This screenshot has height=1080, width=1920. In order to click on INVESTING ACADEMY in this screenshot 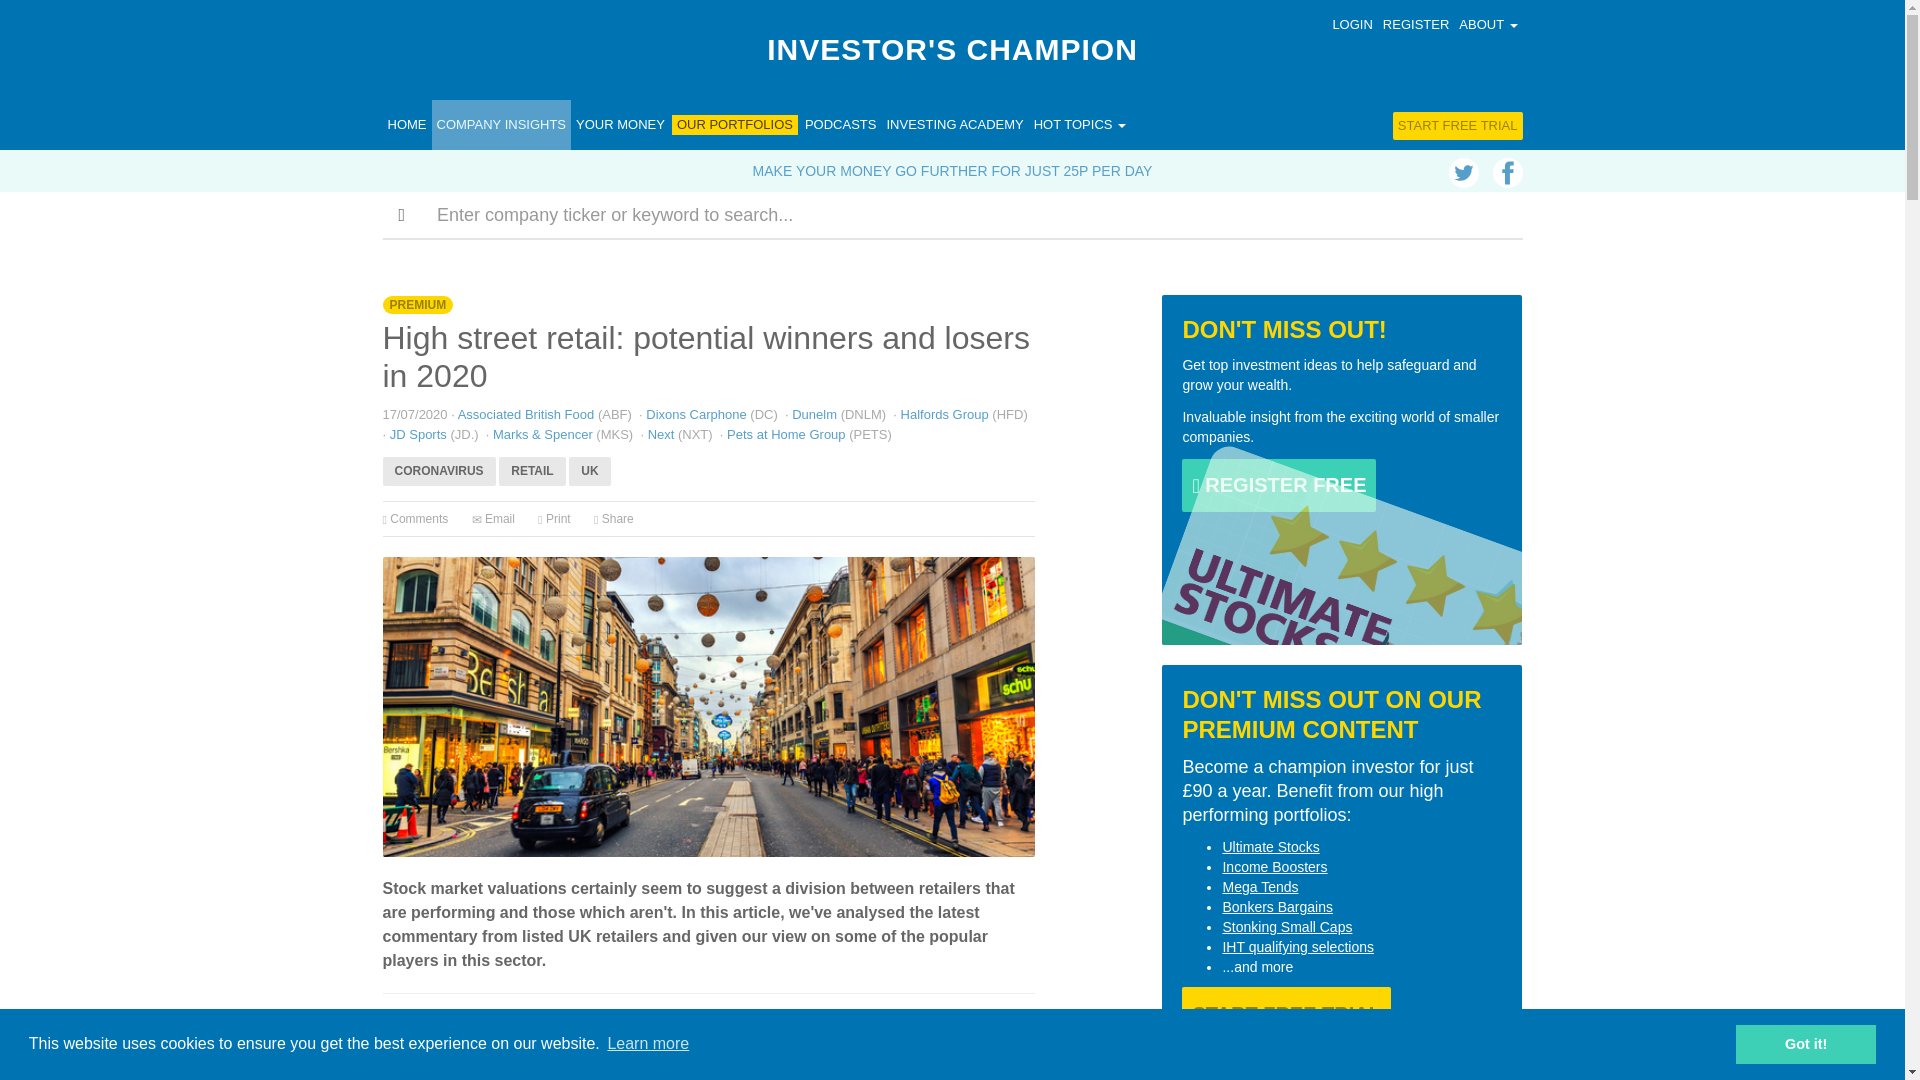, I will do `click(954, 125)`.